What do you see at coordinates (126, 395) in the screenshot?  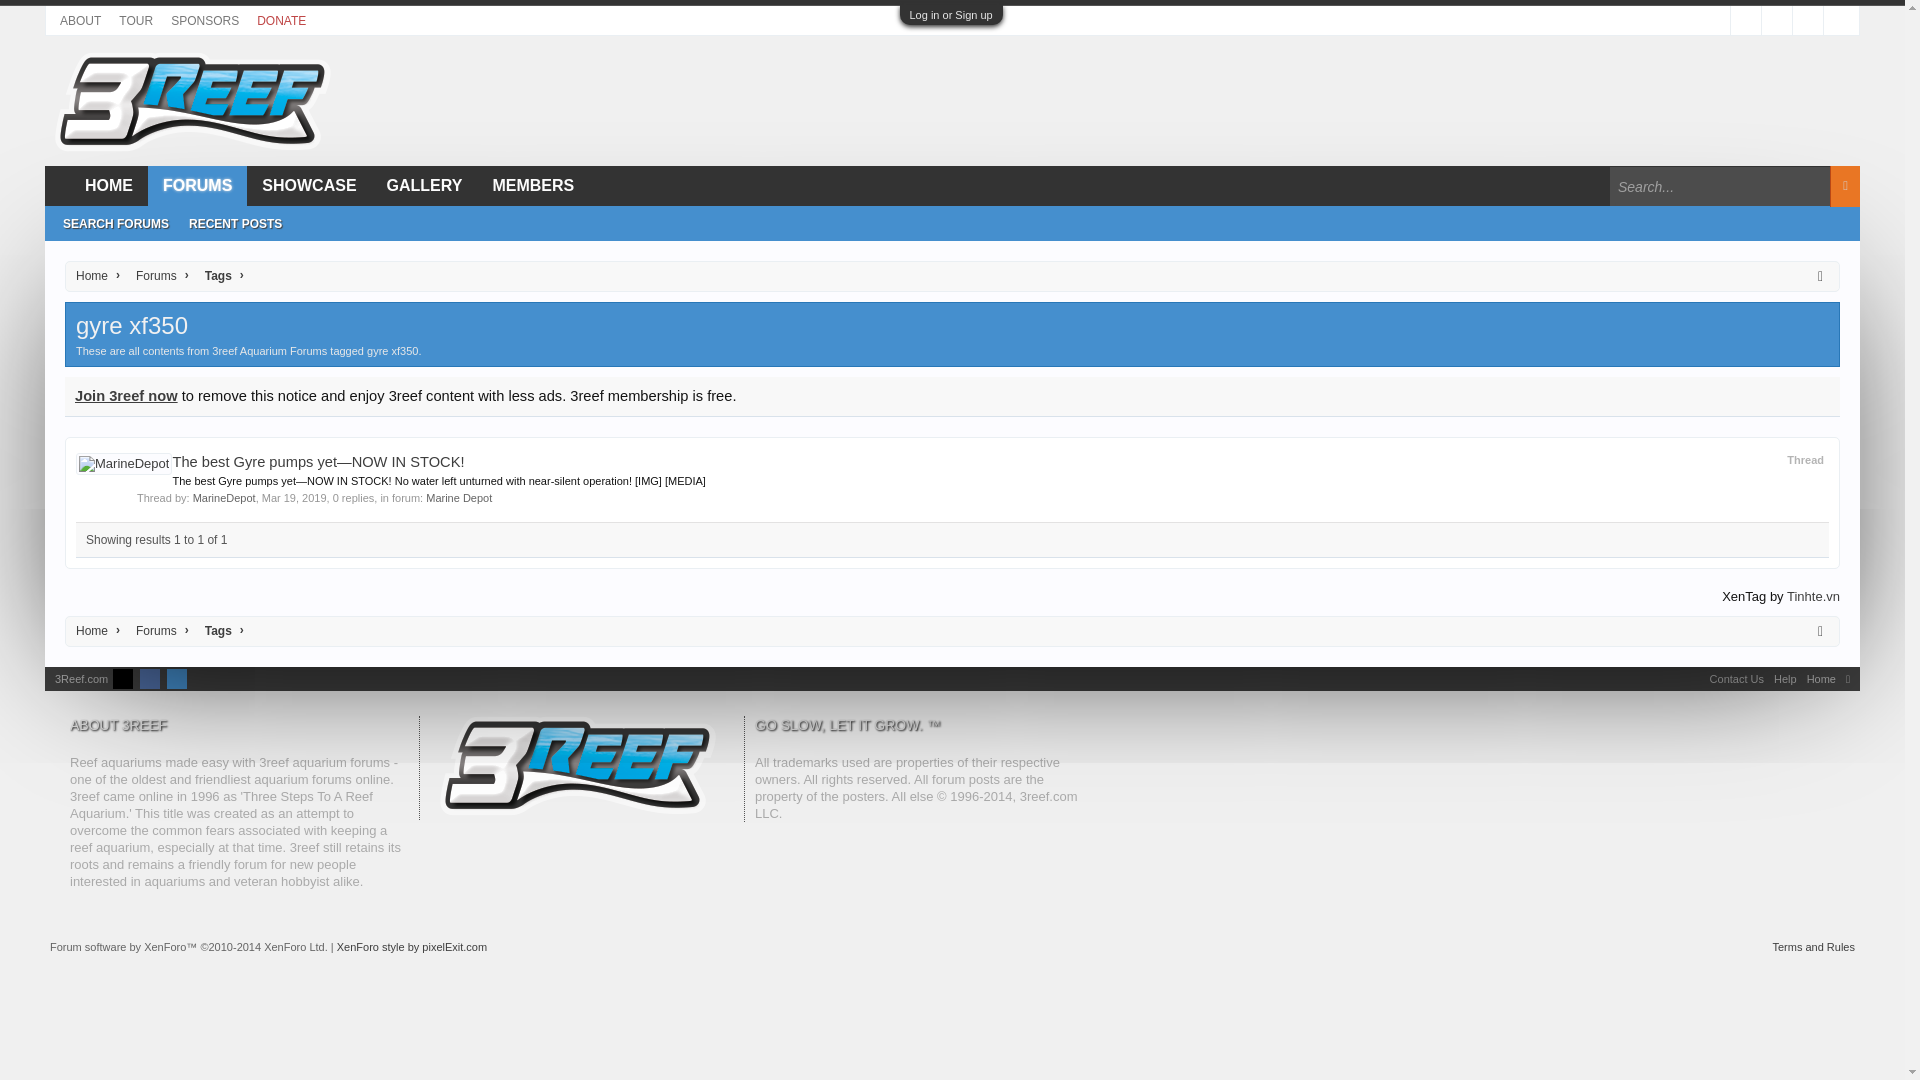 I see `Join 3reef now` at bounding box center [126, 395].